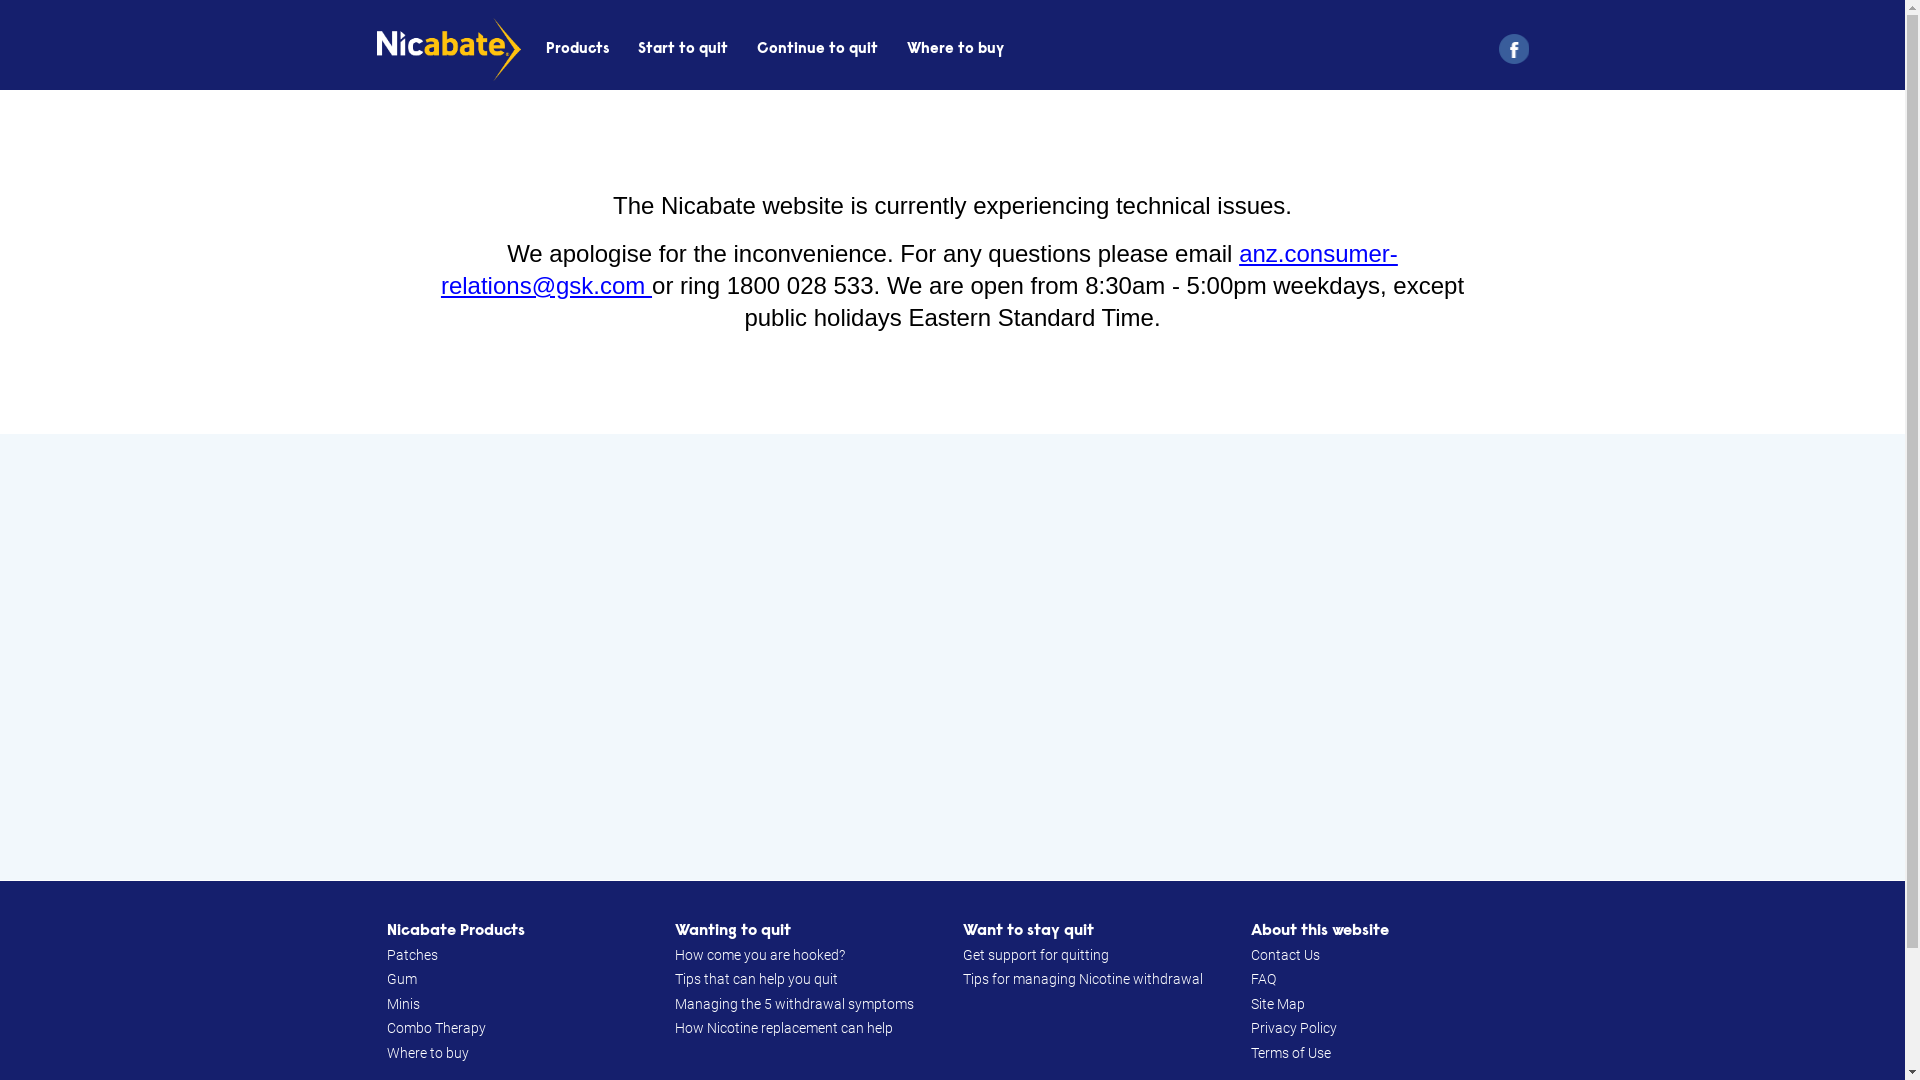  Describe the element at coordinates (1506, 49) in the screenshot. I see ` ` at that location.